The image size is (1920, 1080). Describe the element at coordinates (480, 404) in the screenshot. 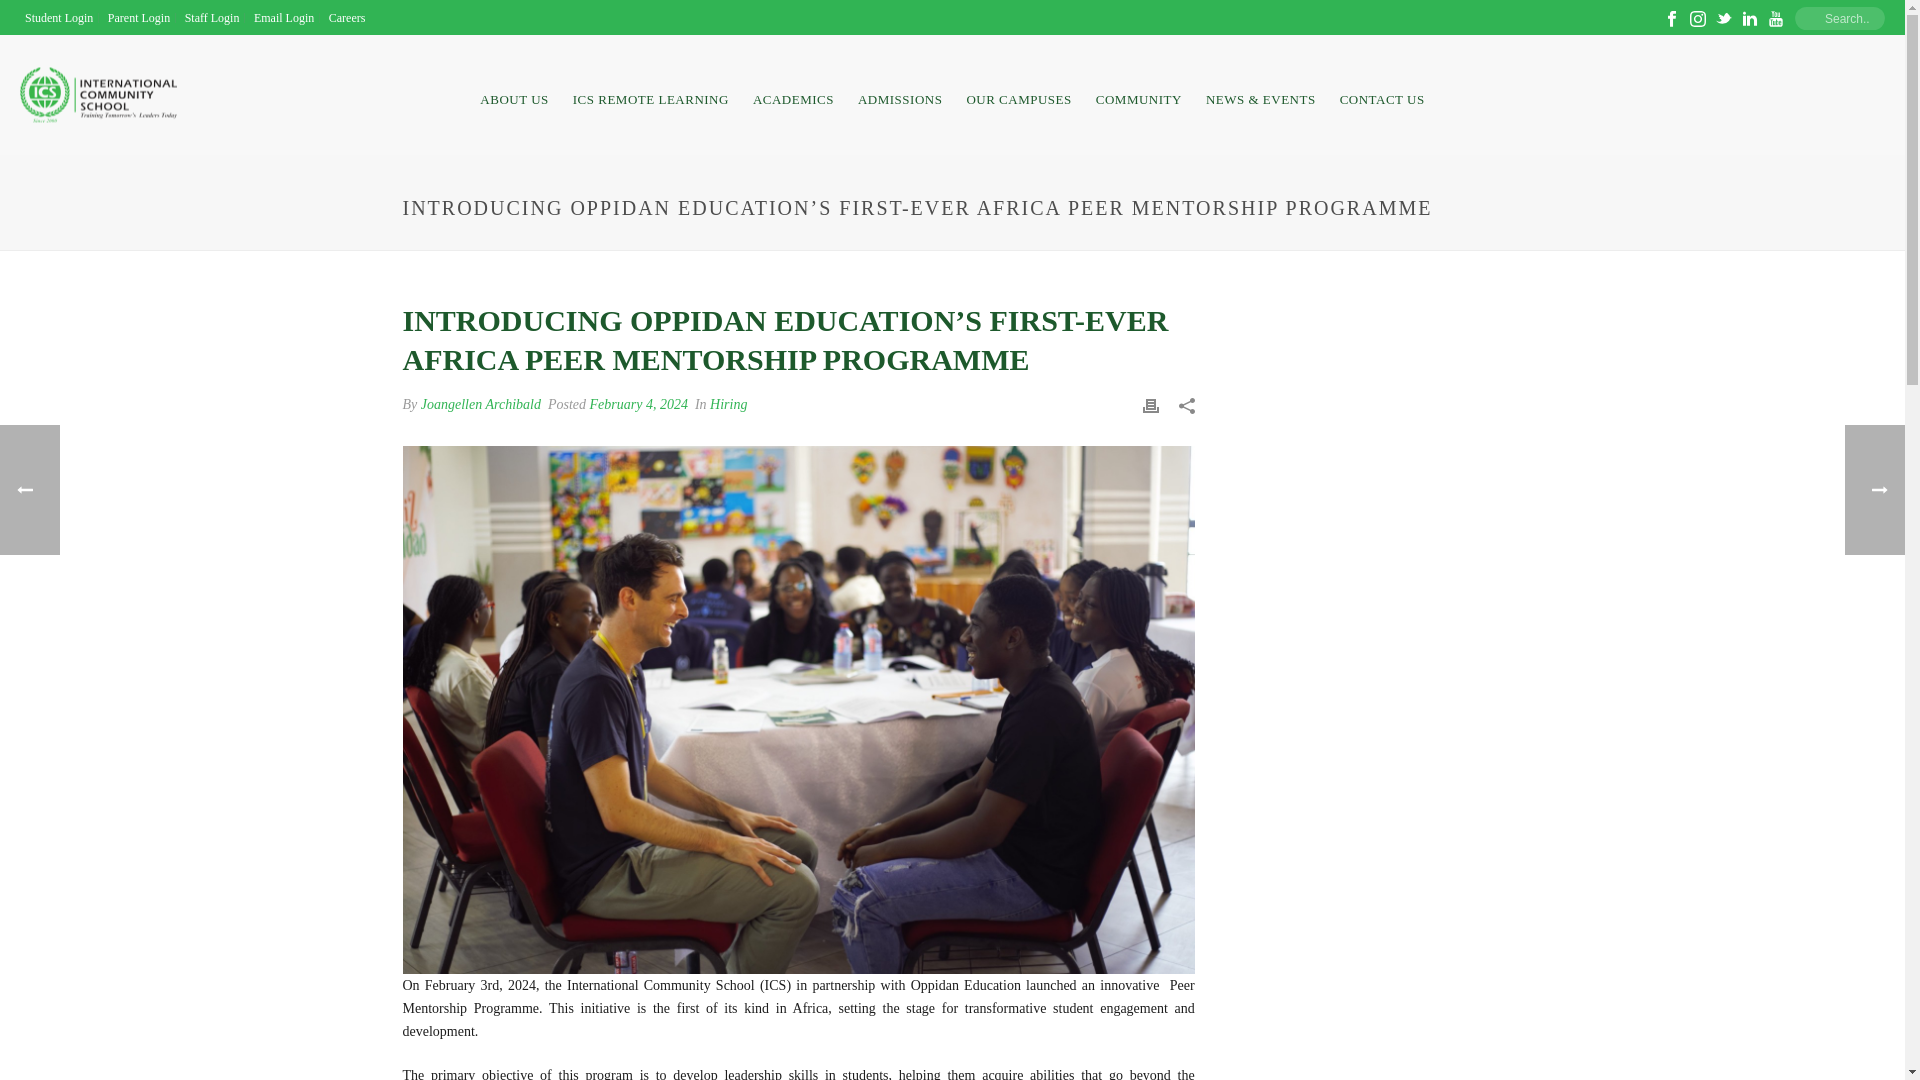

I see `Posts by Joangellen Archibald` at that location.